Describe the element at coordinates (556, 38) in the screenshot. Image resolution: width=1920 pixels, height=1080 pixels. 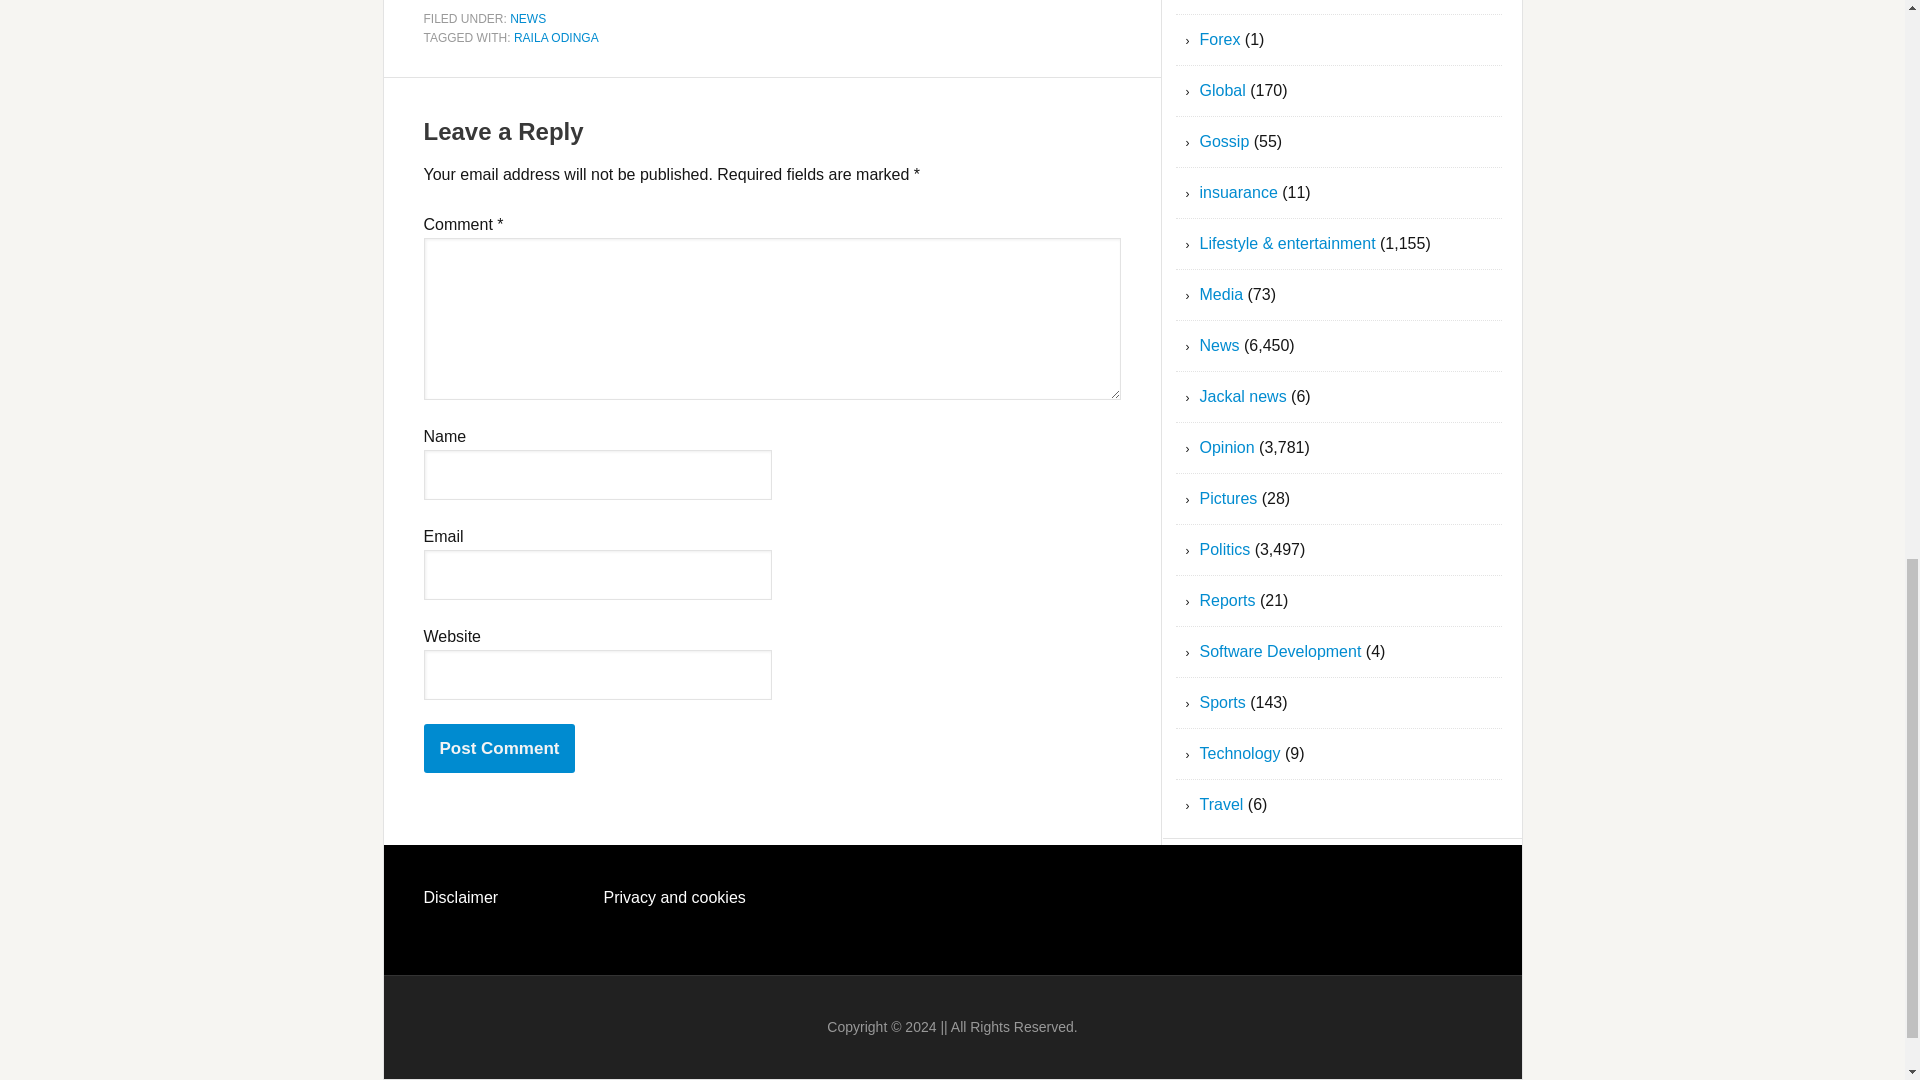
I see `RAILA ODINGA` at that location.